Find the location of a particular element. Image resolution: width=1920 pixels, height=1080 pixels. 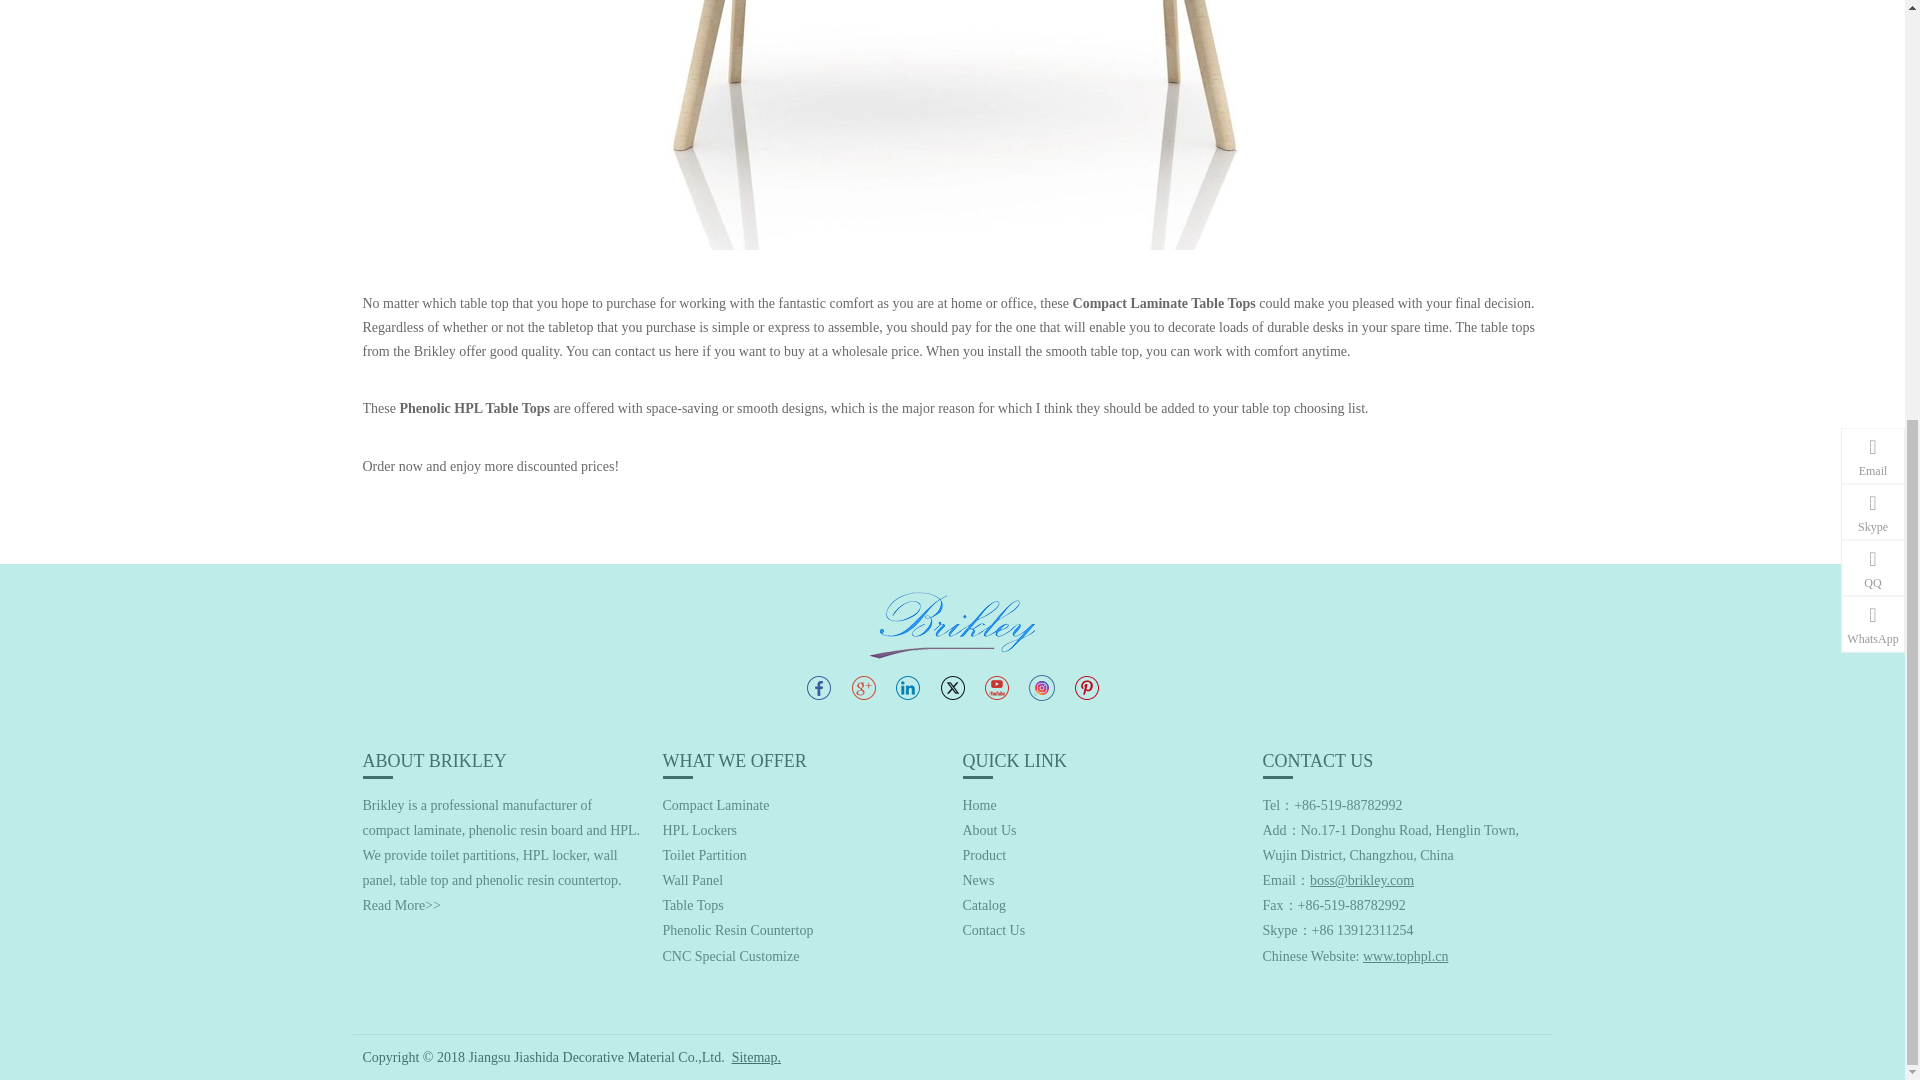

Product is located at coordinates (984, 854).